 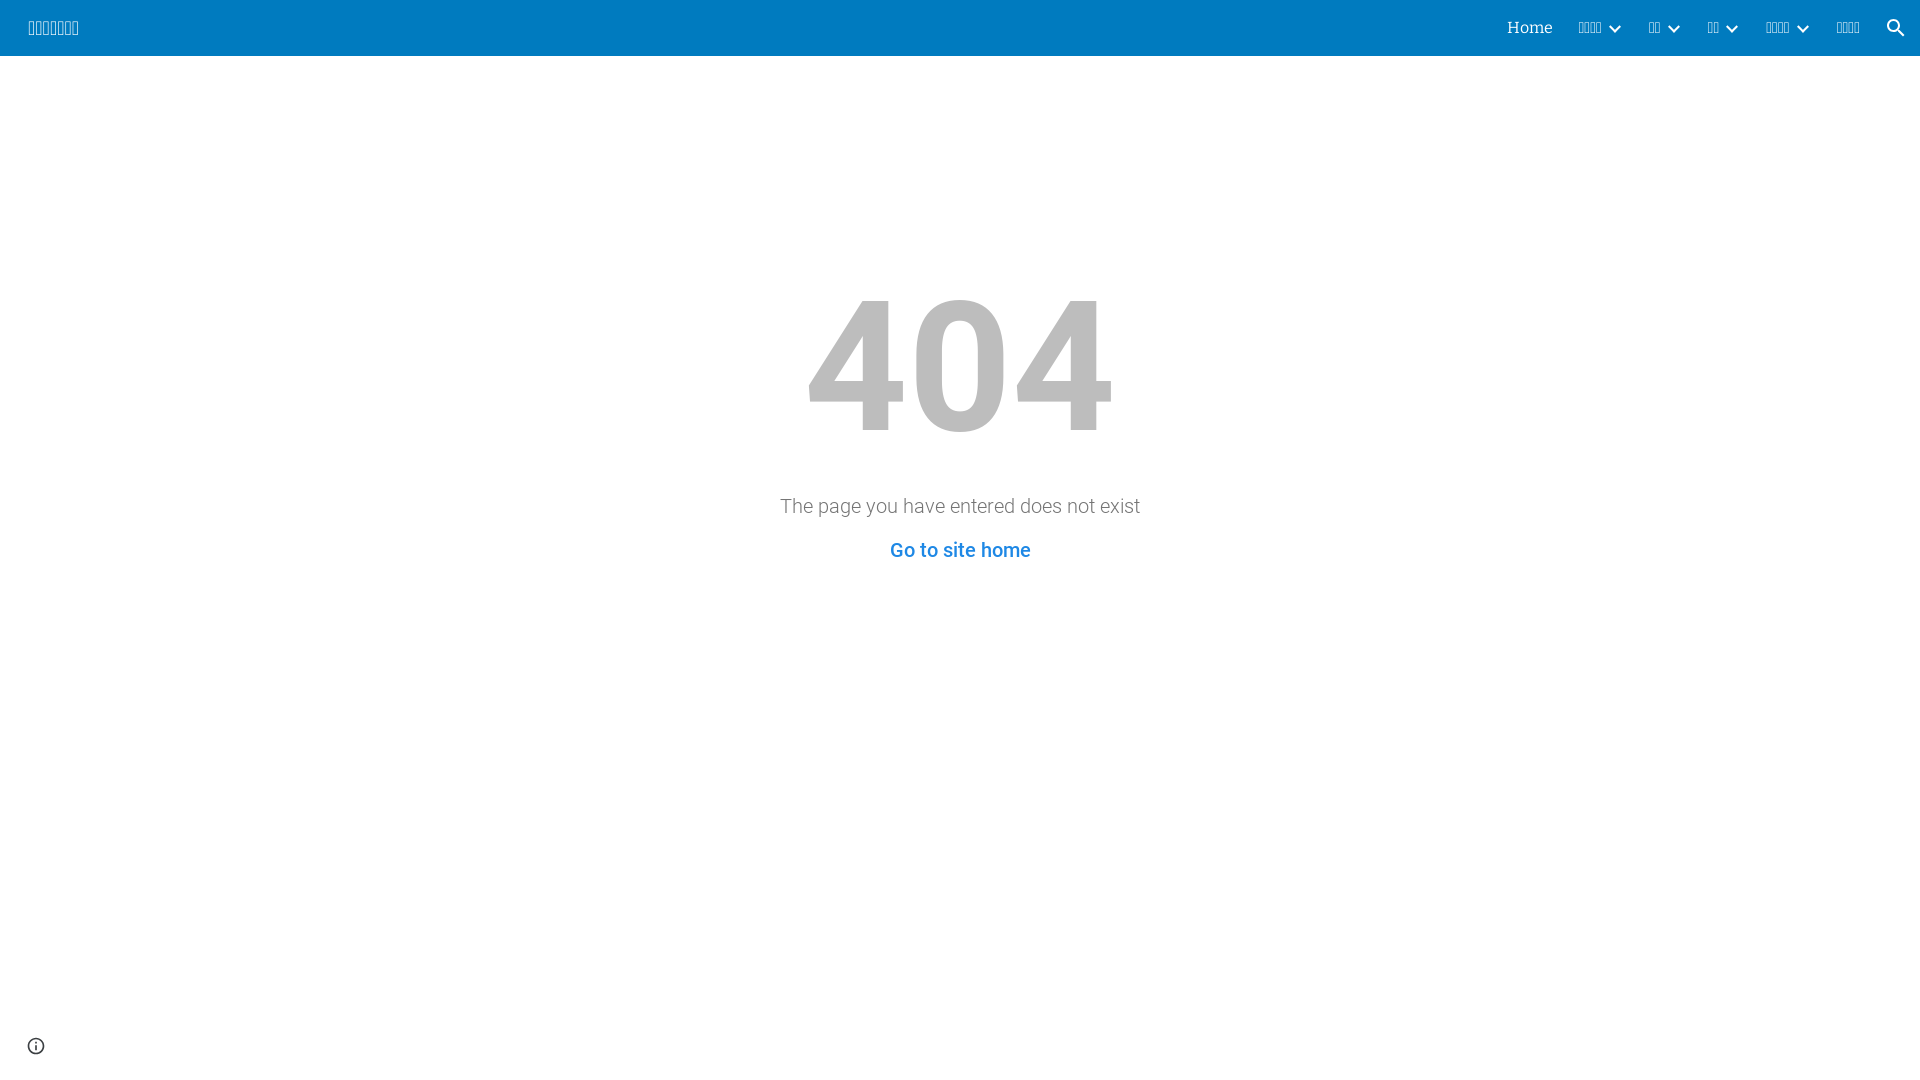 I want to click on Expand/Collapse, so click(x=1673, y=28).